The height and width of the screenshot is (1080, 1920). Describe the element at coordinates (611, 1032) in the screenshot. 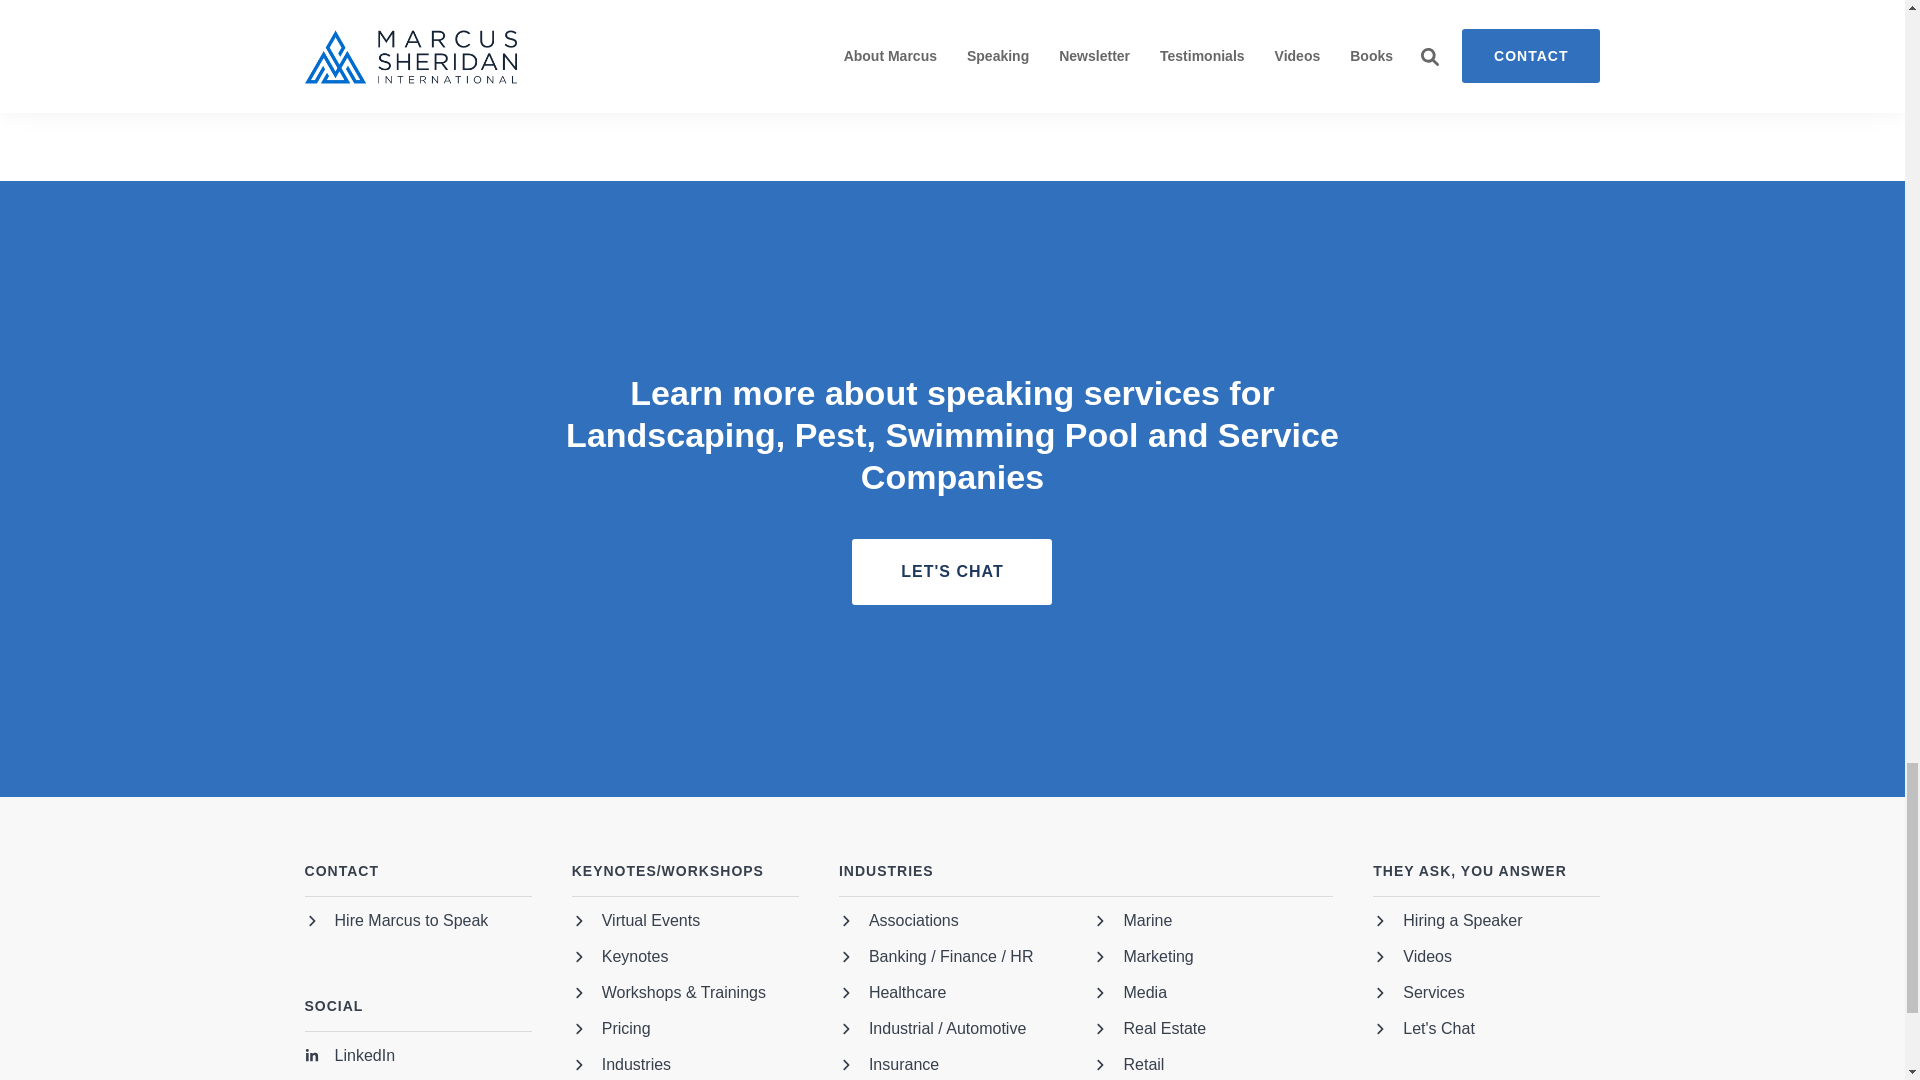

I see `Pricing` at that location.